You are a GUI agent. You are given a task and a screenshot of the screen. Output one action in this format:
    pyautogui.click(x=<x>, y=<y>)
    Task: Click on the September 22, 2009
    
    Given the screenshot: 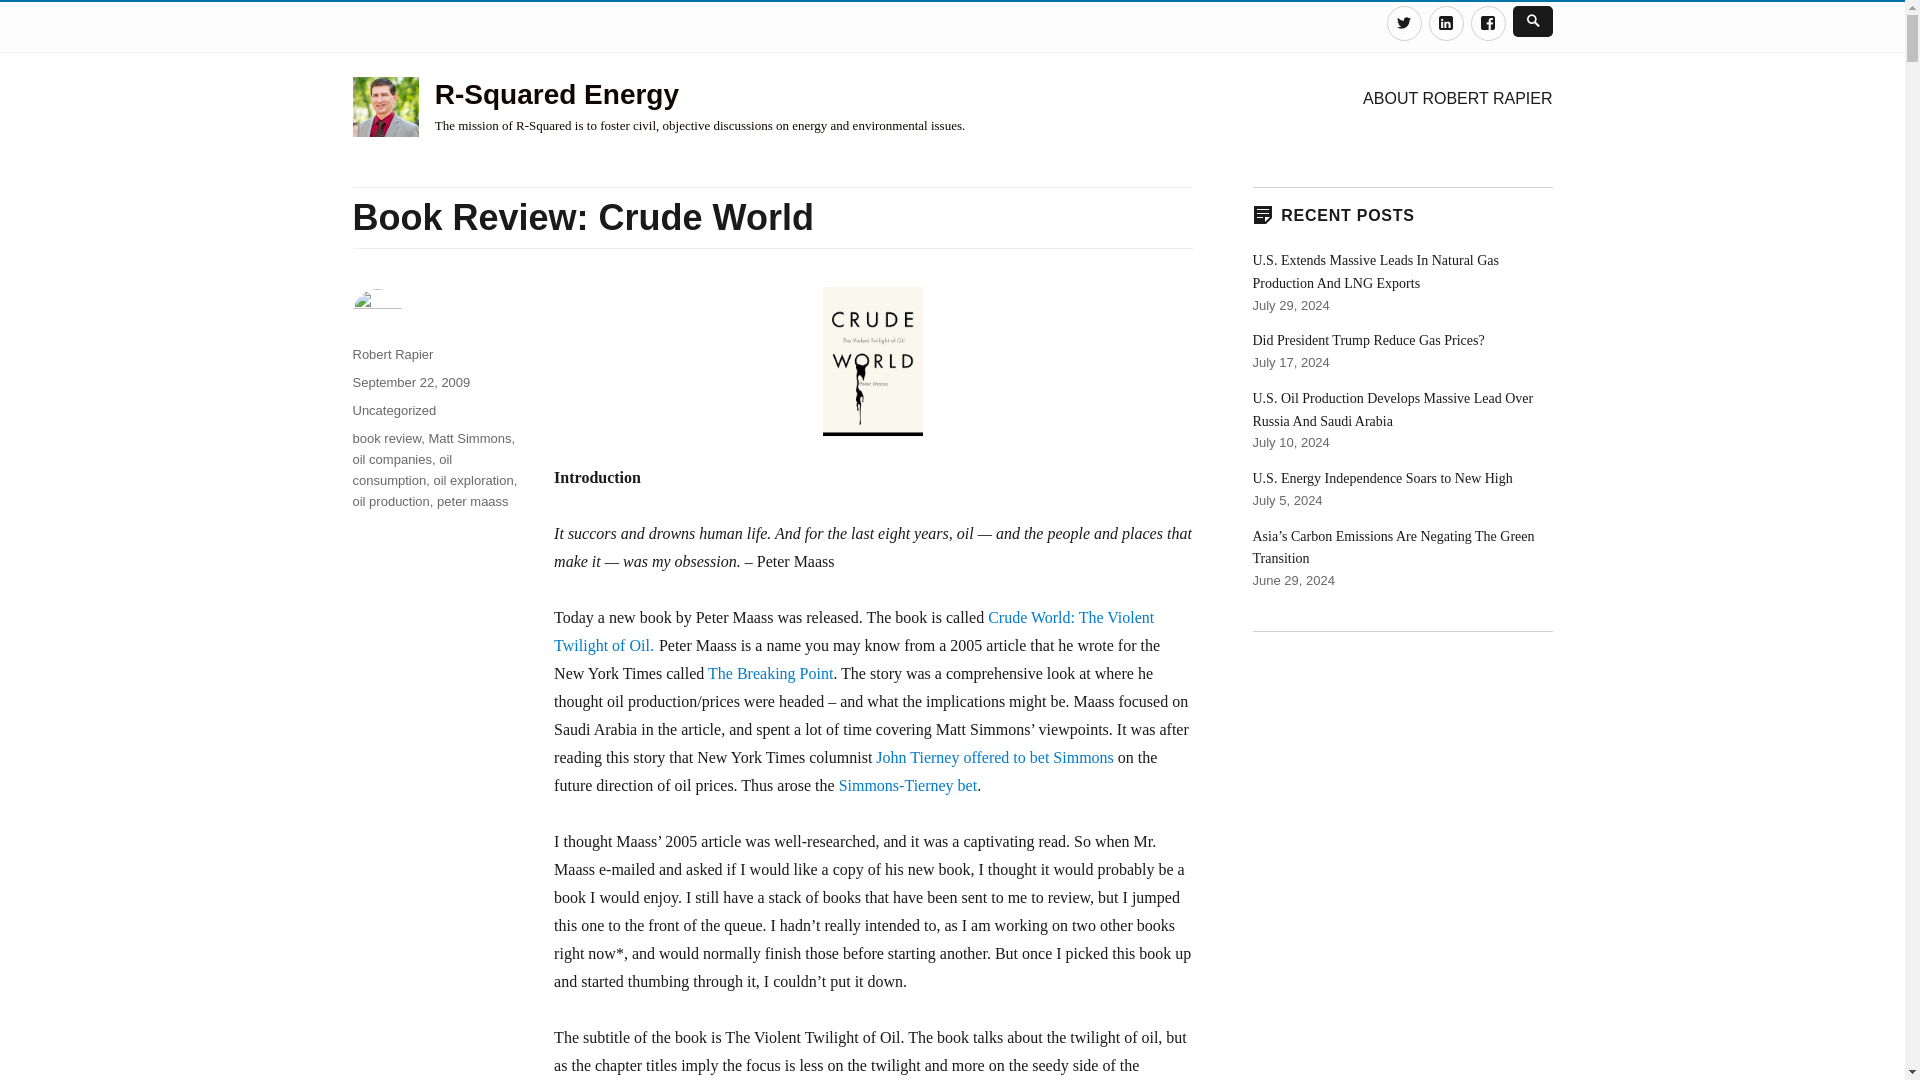 What is the action you would take?
    pyautogui.click(x=410, y=382)
    